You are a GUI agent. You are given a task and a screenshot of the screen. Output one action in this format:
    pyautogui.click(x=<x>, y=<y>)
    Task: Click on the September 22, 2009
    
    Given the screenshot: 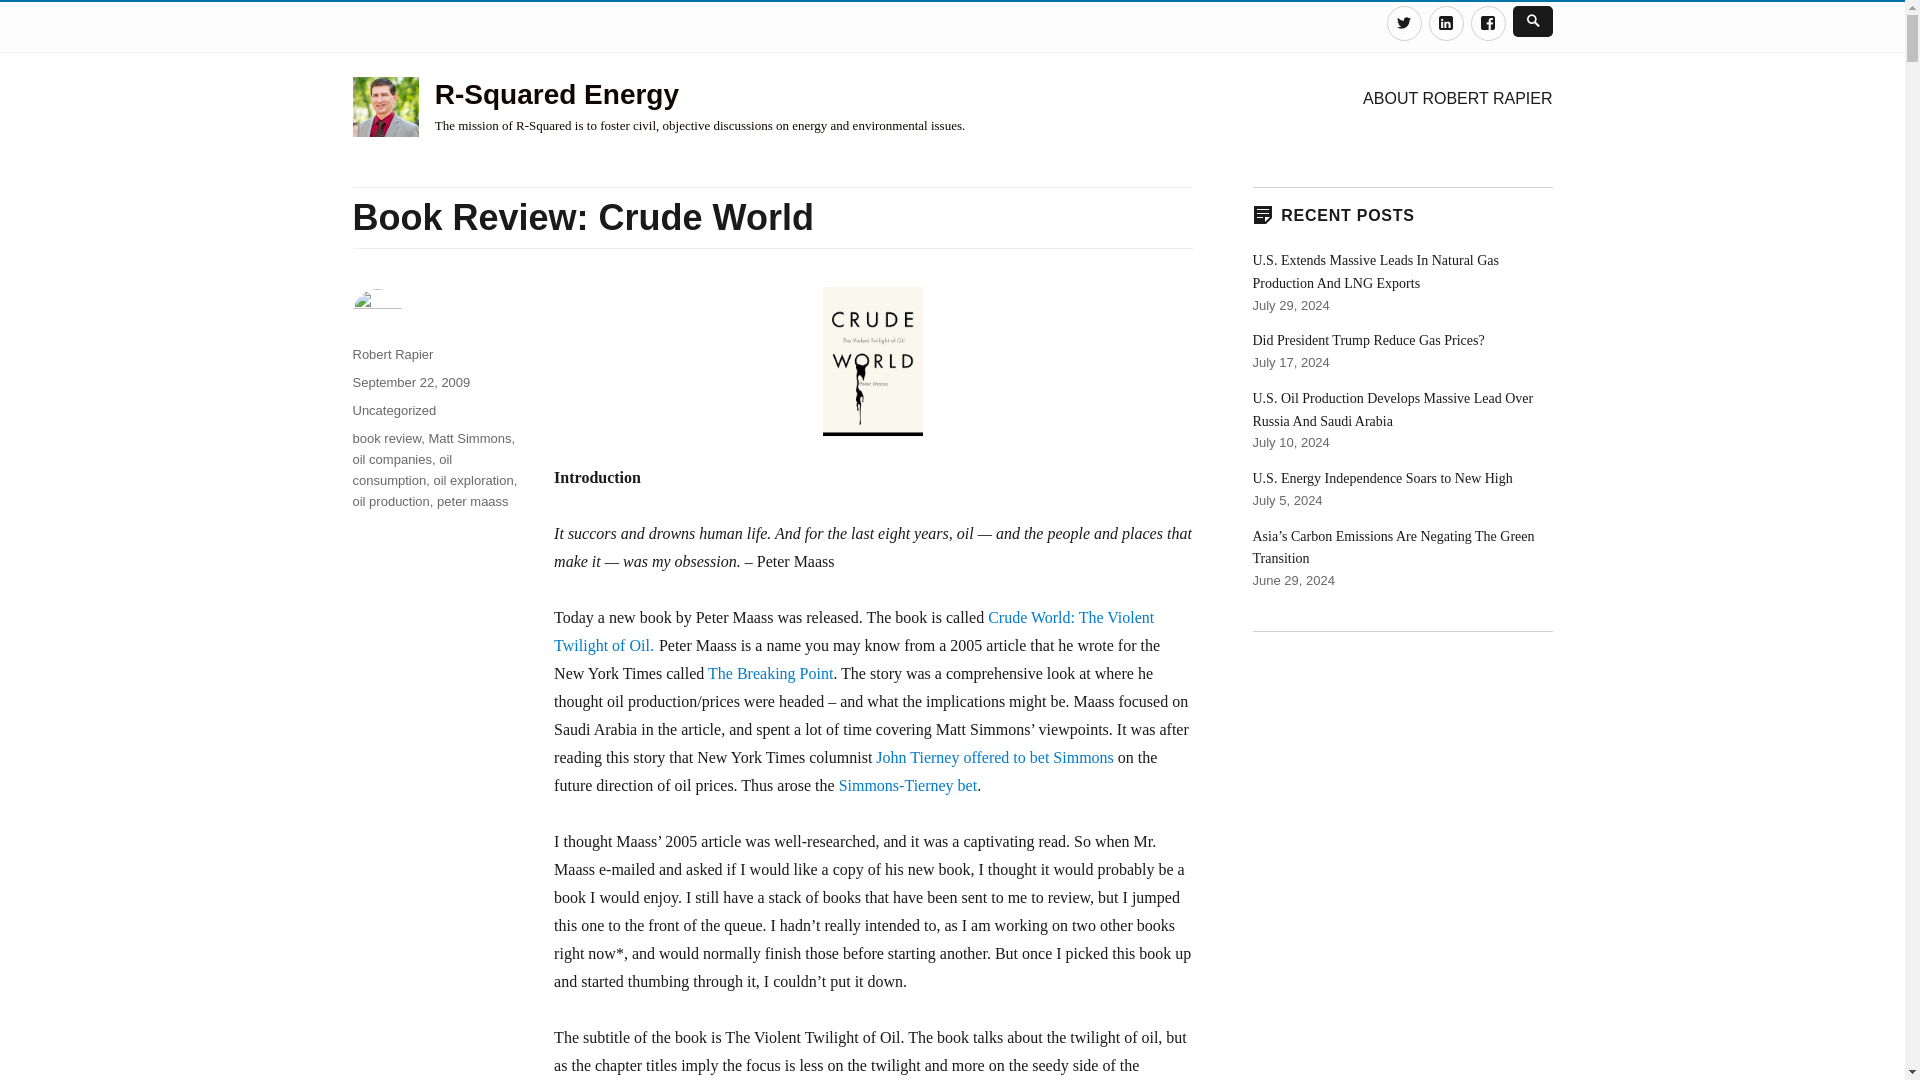 What is the action you would take?
    pyautogui.click(x=410, y=382)
    